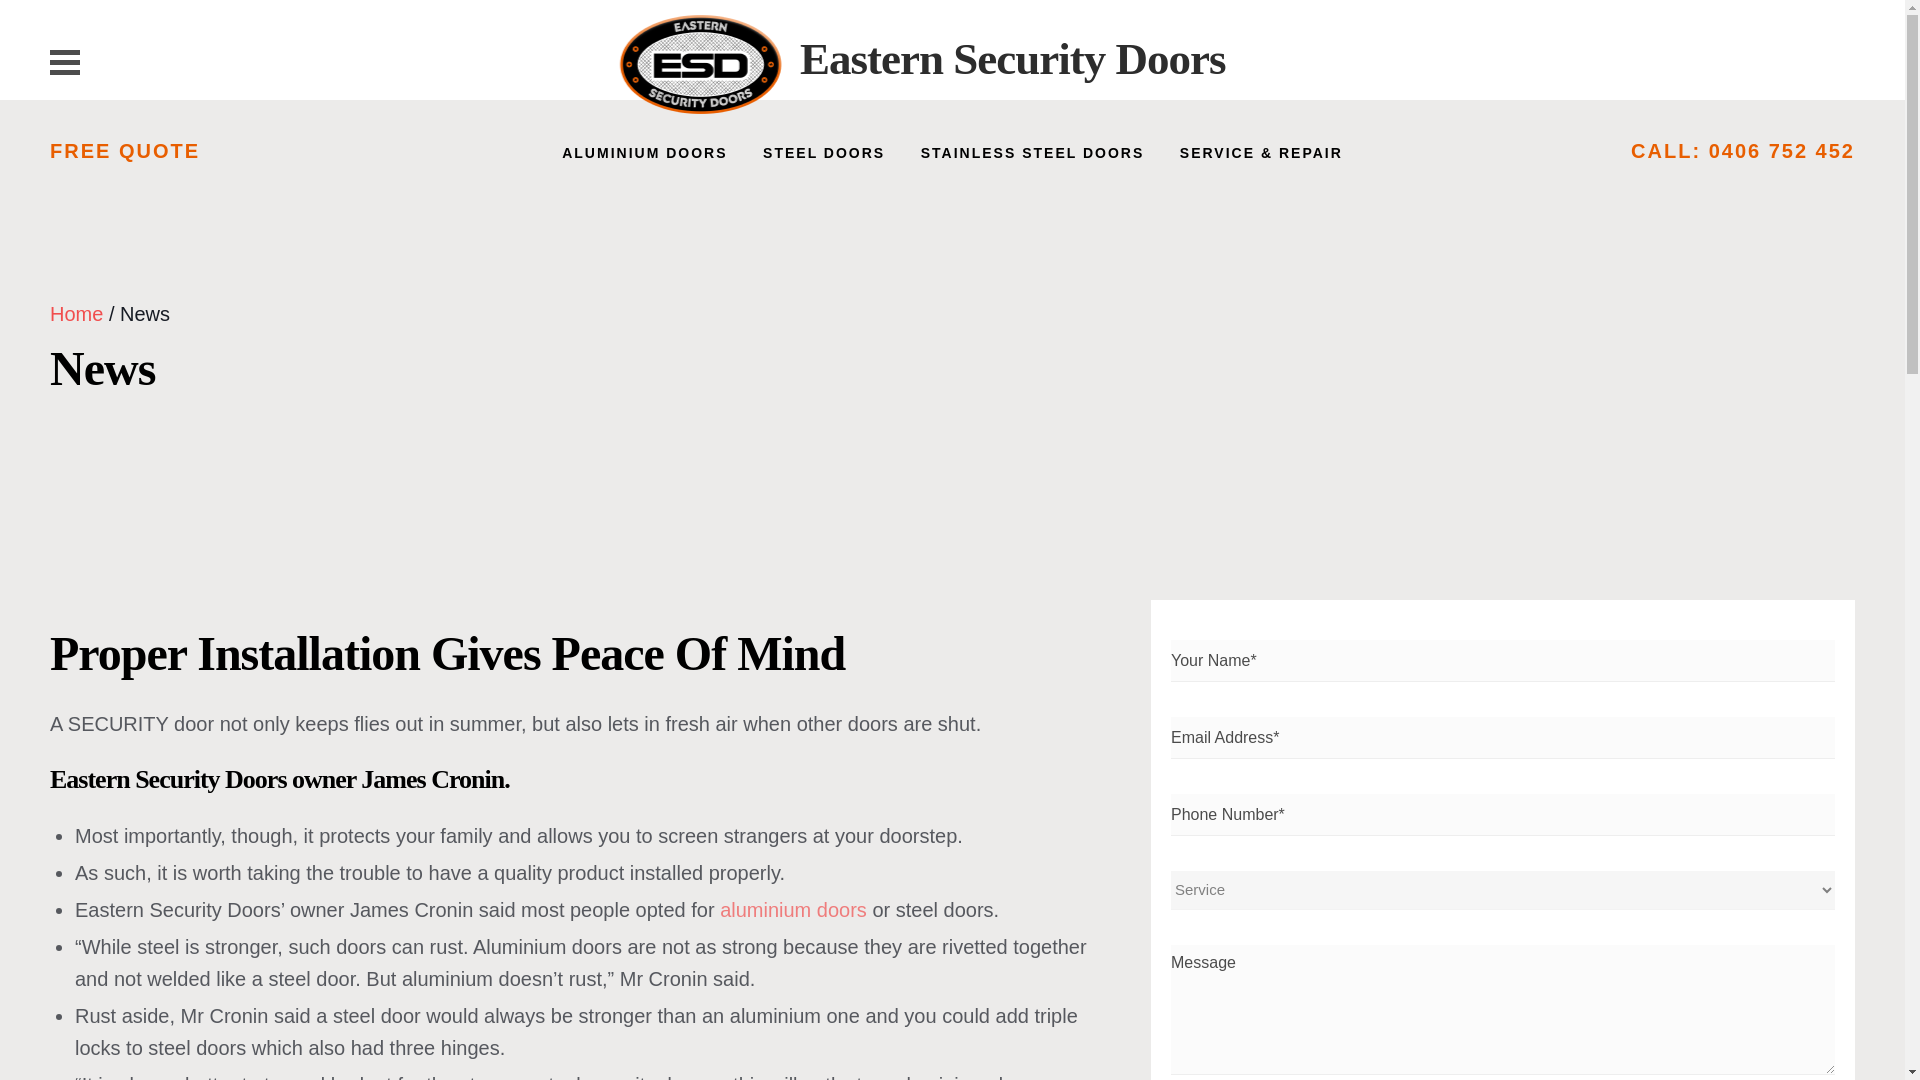 The width and height of the screenshot is (1920, 1080). I want to click on Eastern Security Doors, so click(1012, 58).